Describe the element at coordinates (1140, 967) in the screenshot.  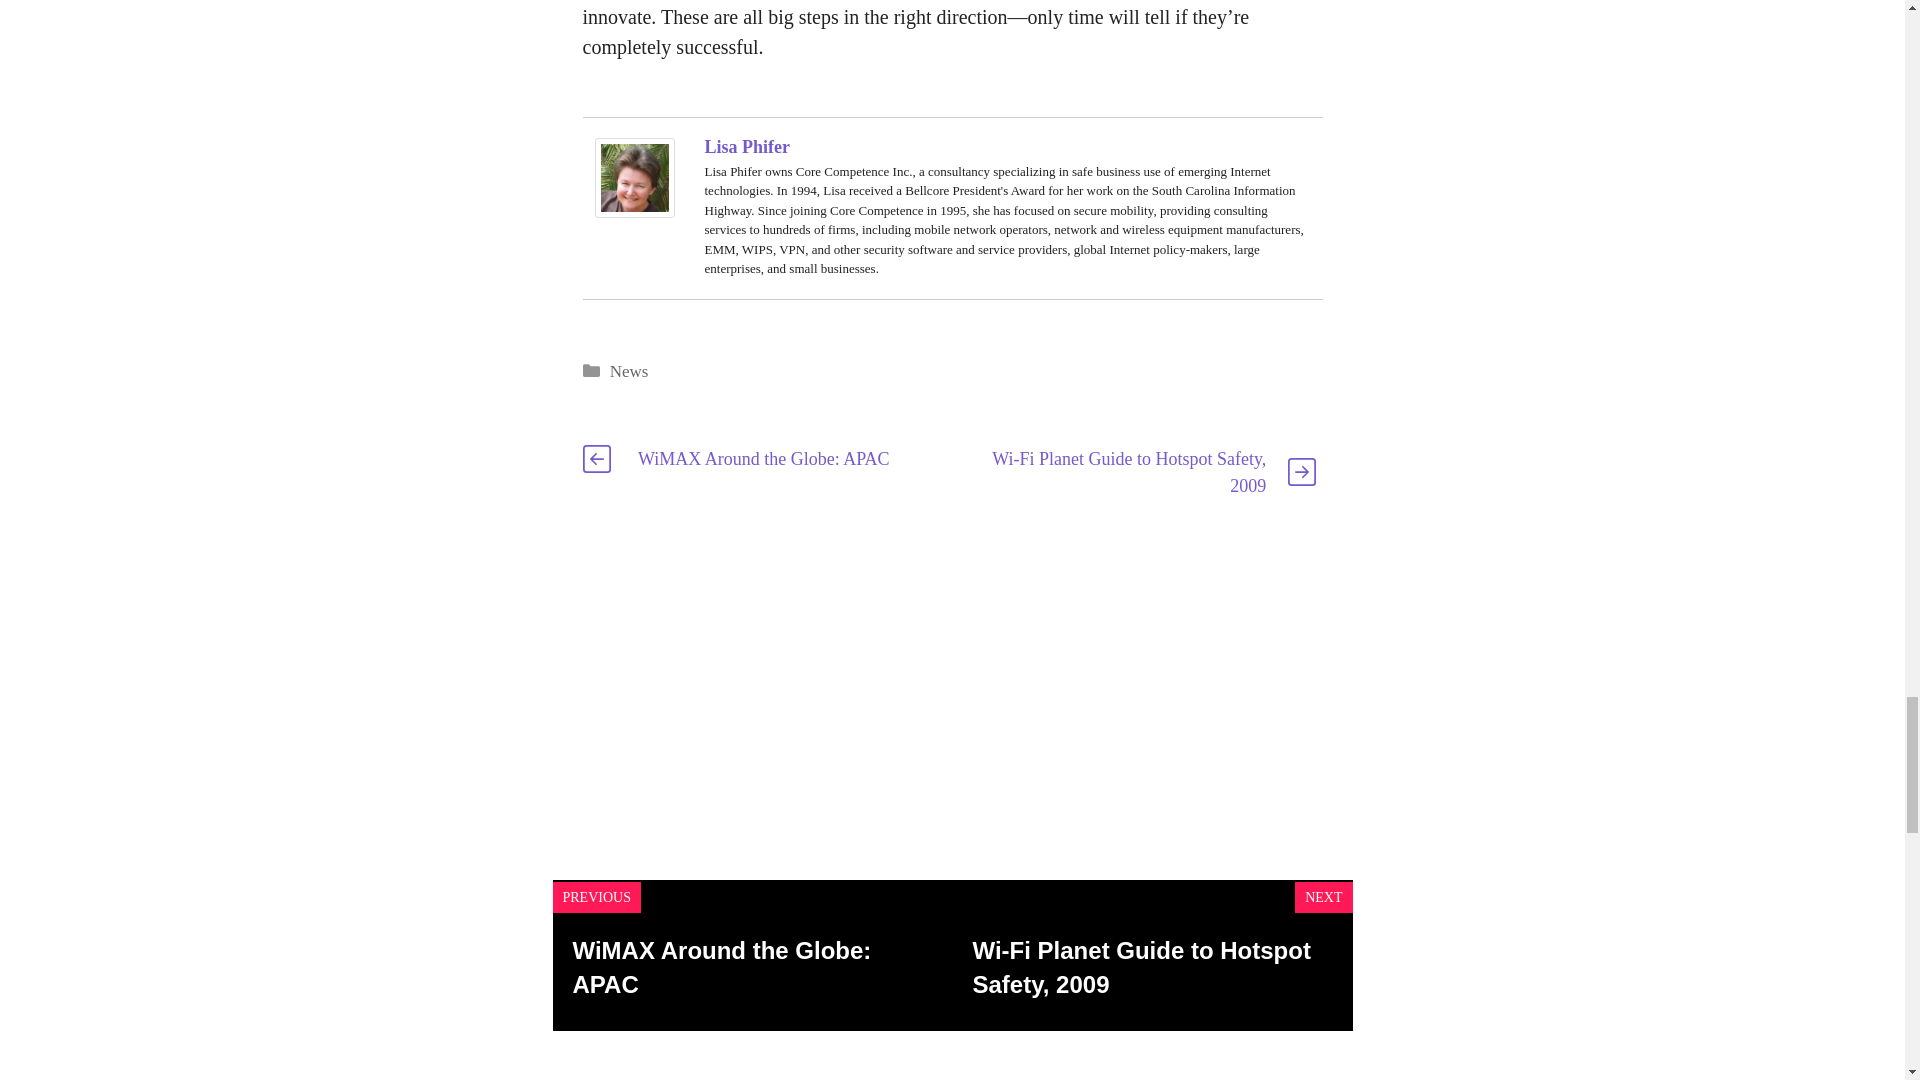
I see `Wi-Fi Planet Guide to Hotspot Safety, 2009` at that location.